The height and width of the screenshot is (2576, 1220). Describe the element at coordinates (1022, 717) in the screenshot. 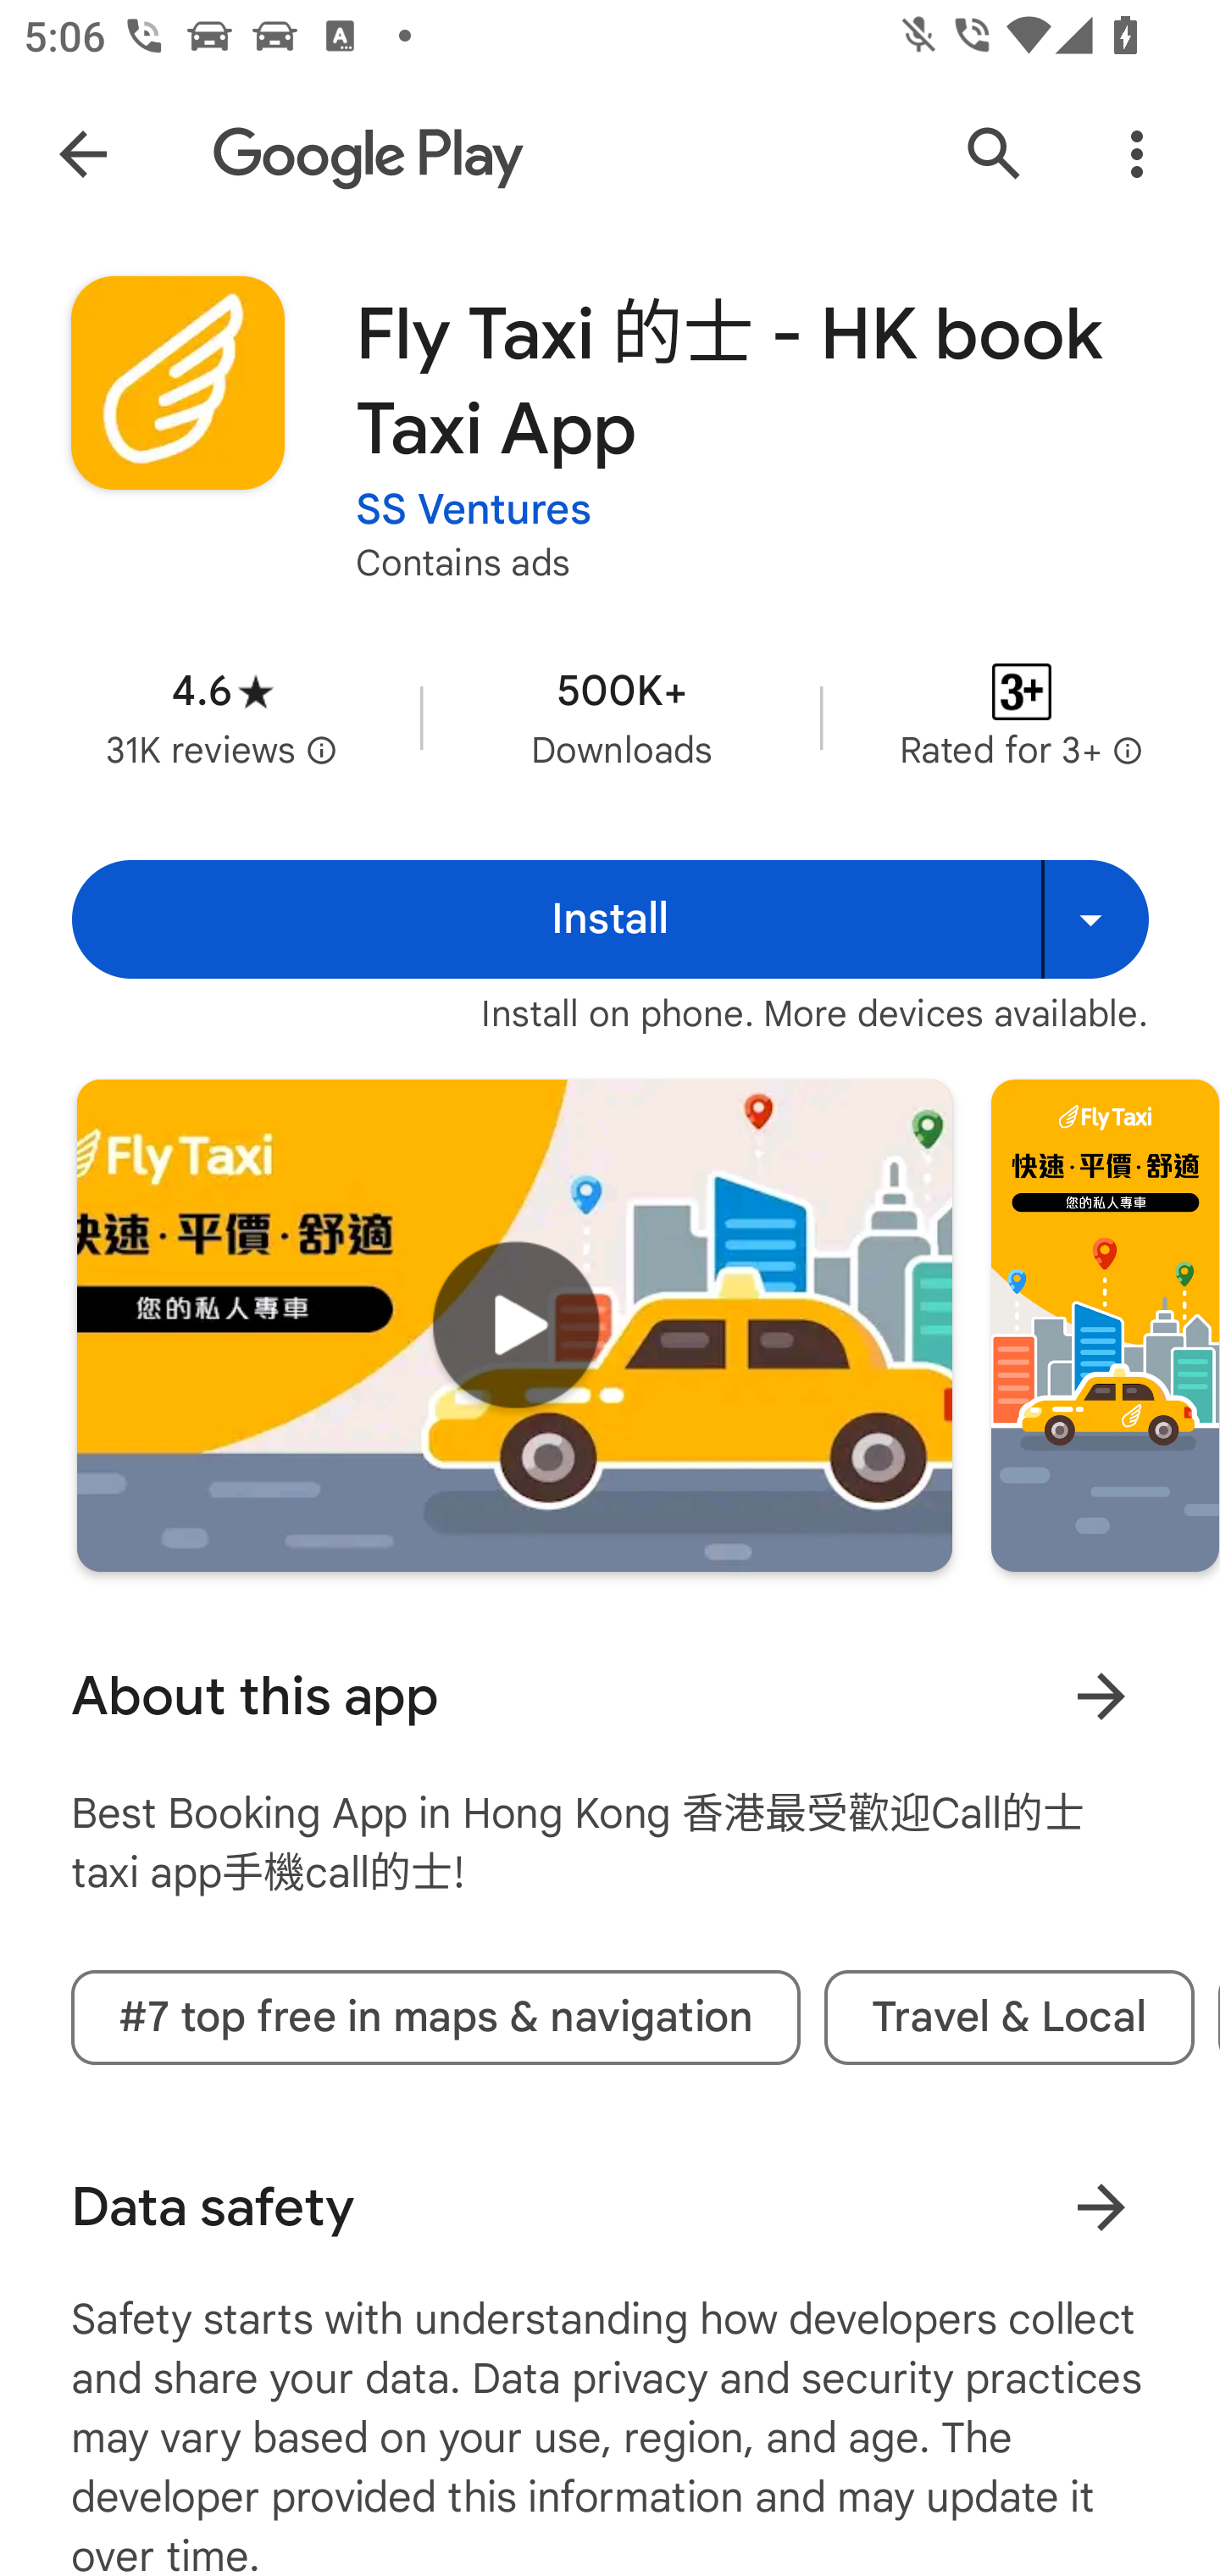

I see `Content rating Rated for 3+` at that location.